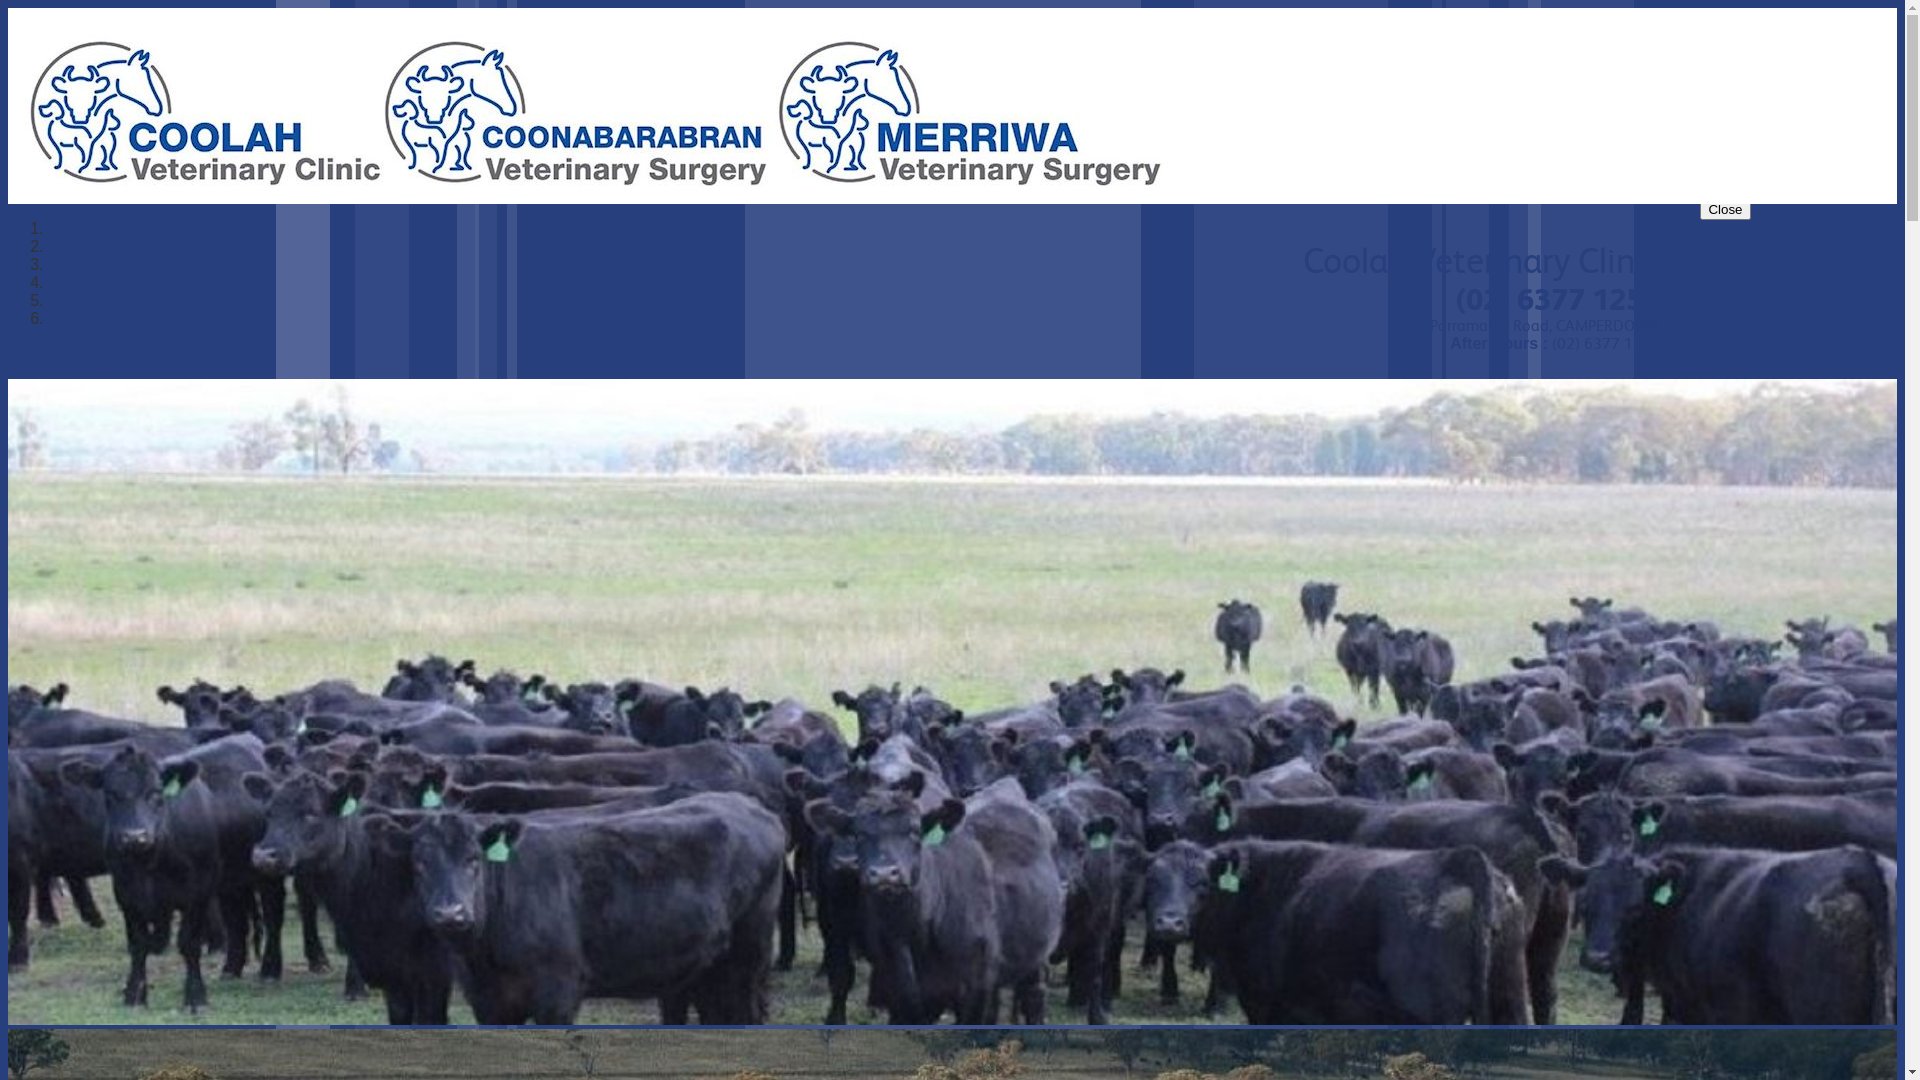 This screenshot has height=1080, width=1920. What do you see at coordinates (1606, 344) in the screenshot?
I see `(02) 6377 1258` at bounding box center [1606, 344].